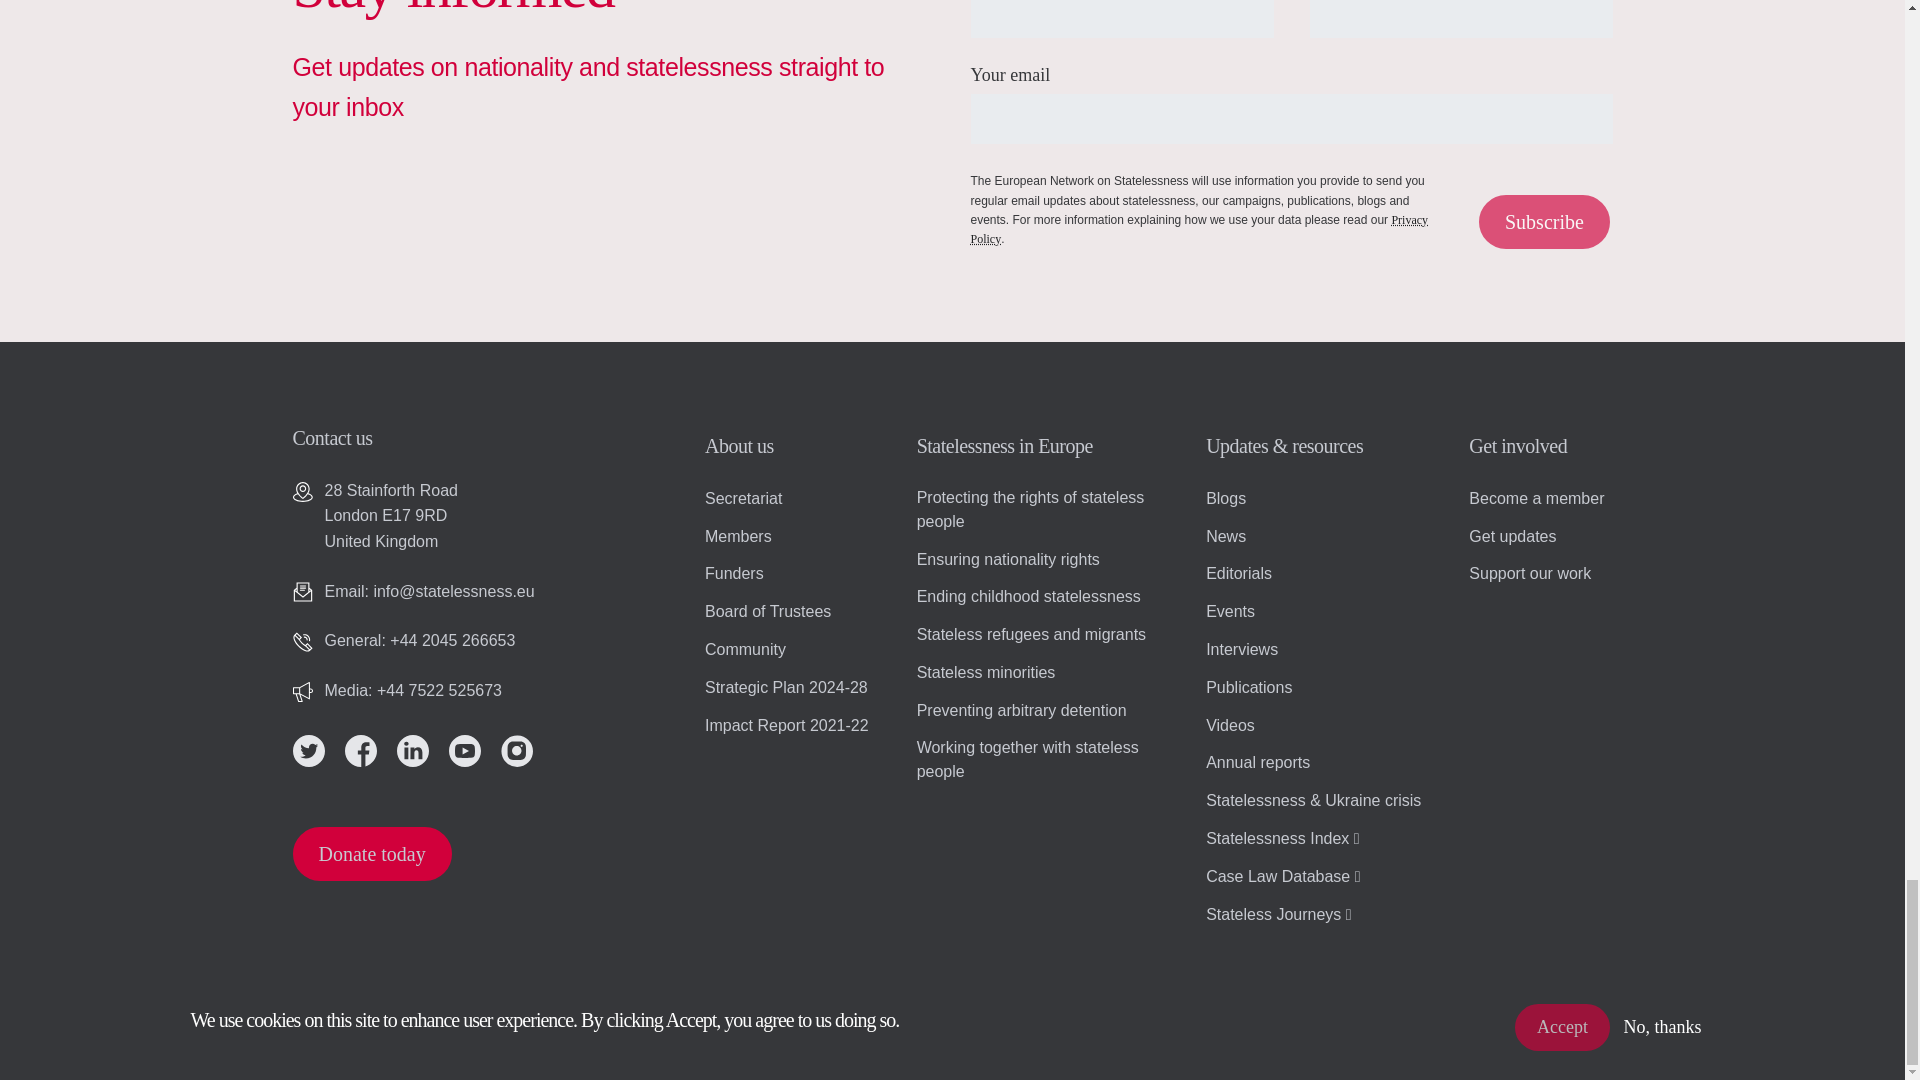 The width and height of the screenshot is (1920, 1080). What do you see at coordinates (1302, 920) in the screenshot?
I see `Stateless Journeys` at bounding box center [1302, 920].